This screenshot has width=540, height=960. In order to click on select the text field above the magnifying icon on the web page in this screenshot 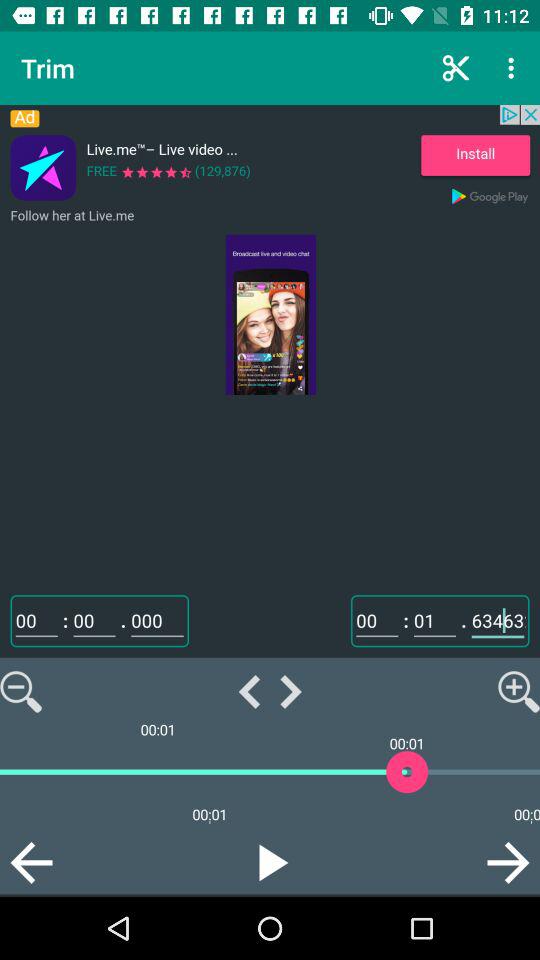, I will do `click(498, 621)`.